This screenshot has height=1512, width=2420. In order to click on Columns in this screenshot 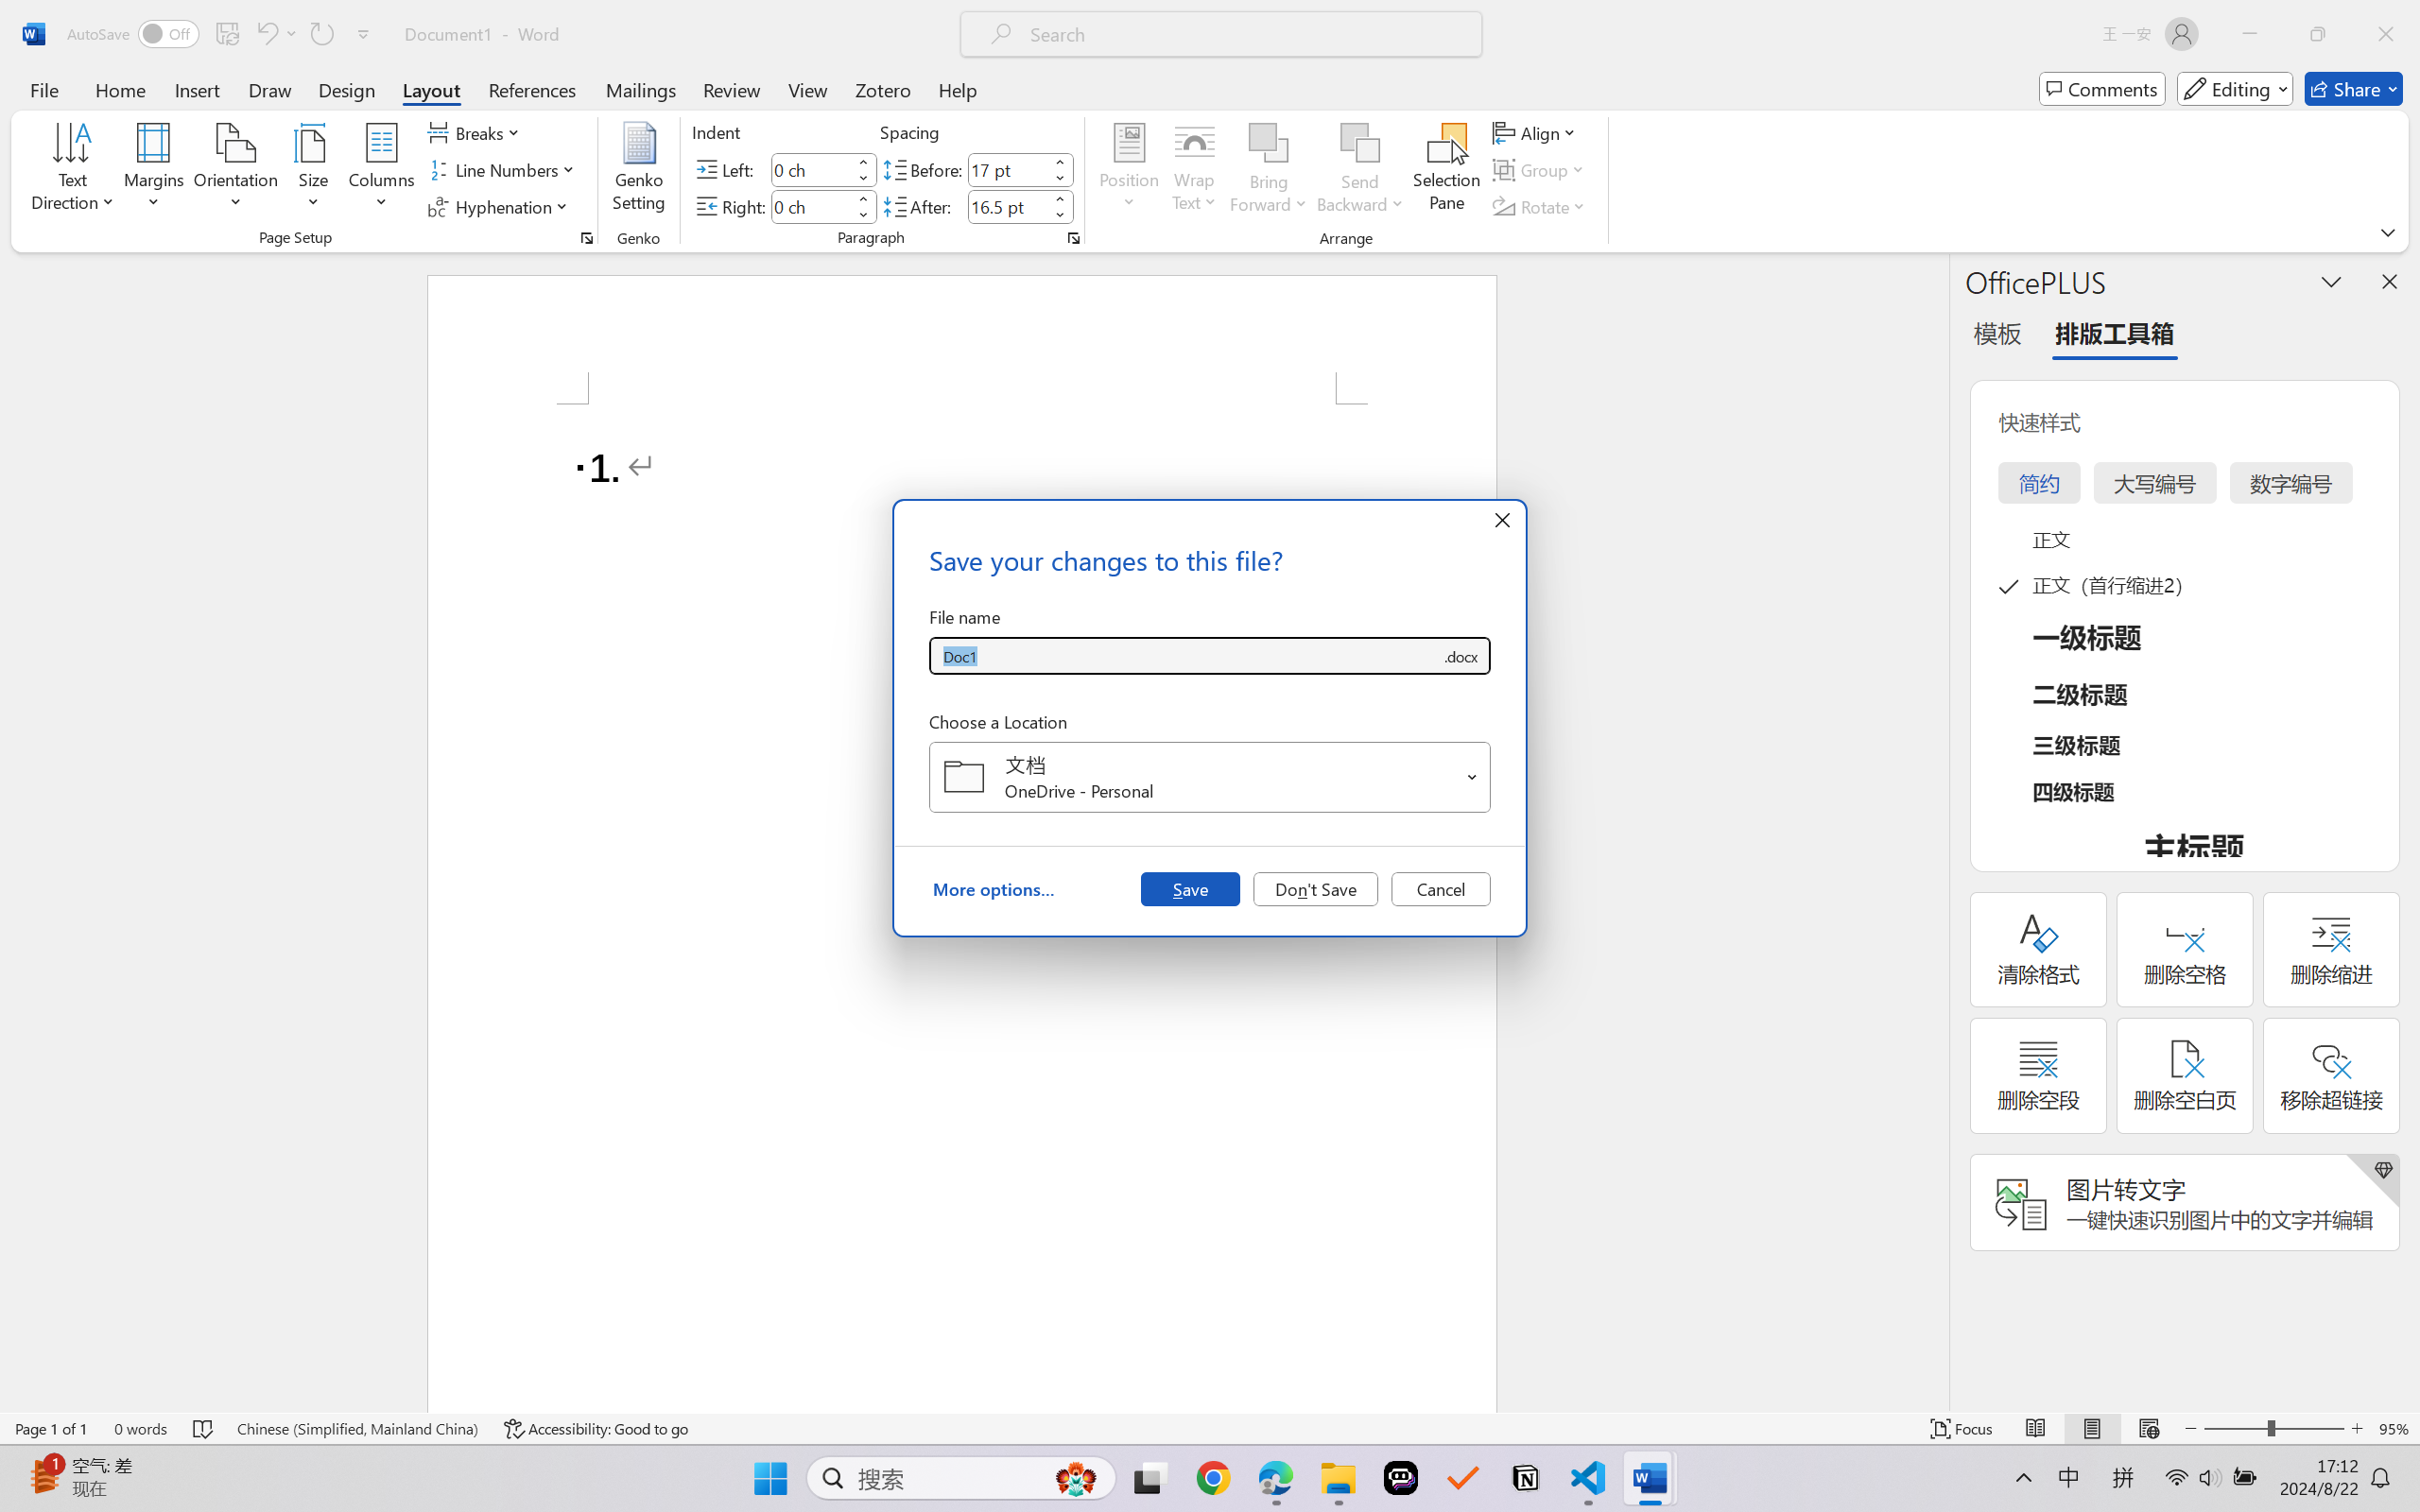, I will do `click(382, 170)`.